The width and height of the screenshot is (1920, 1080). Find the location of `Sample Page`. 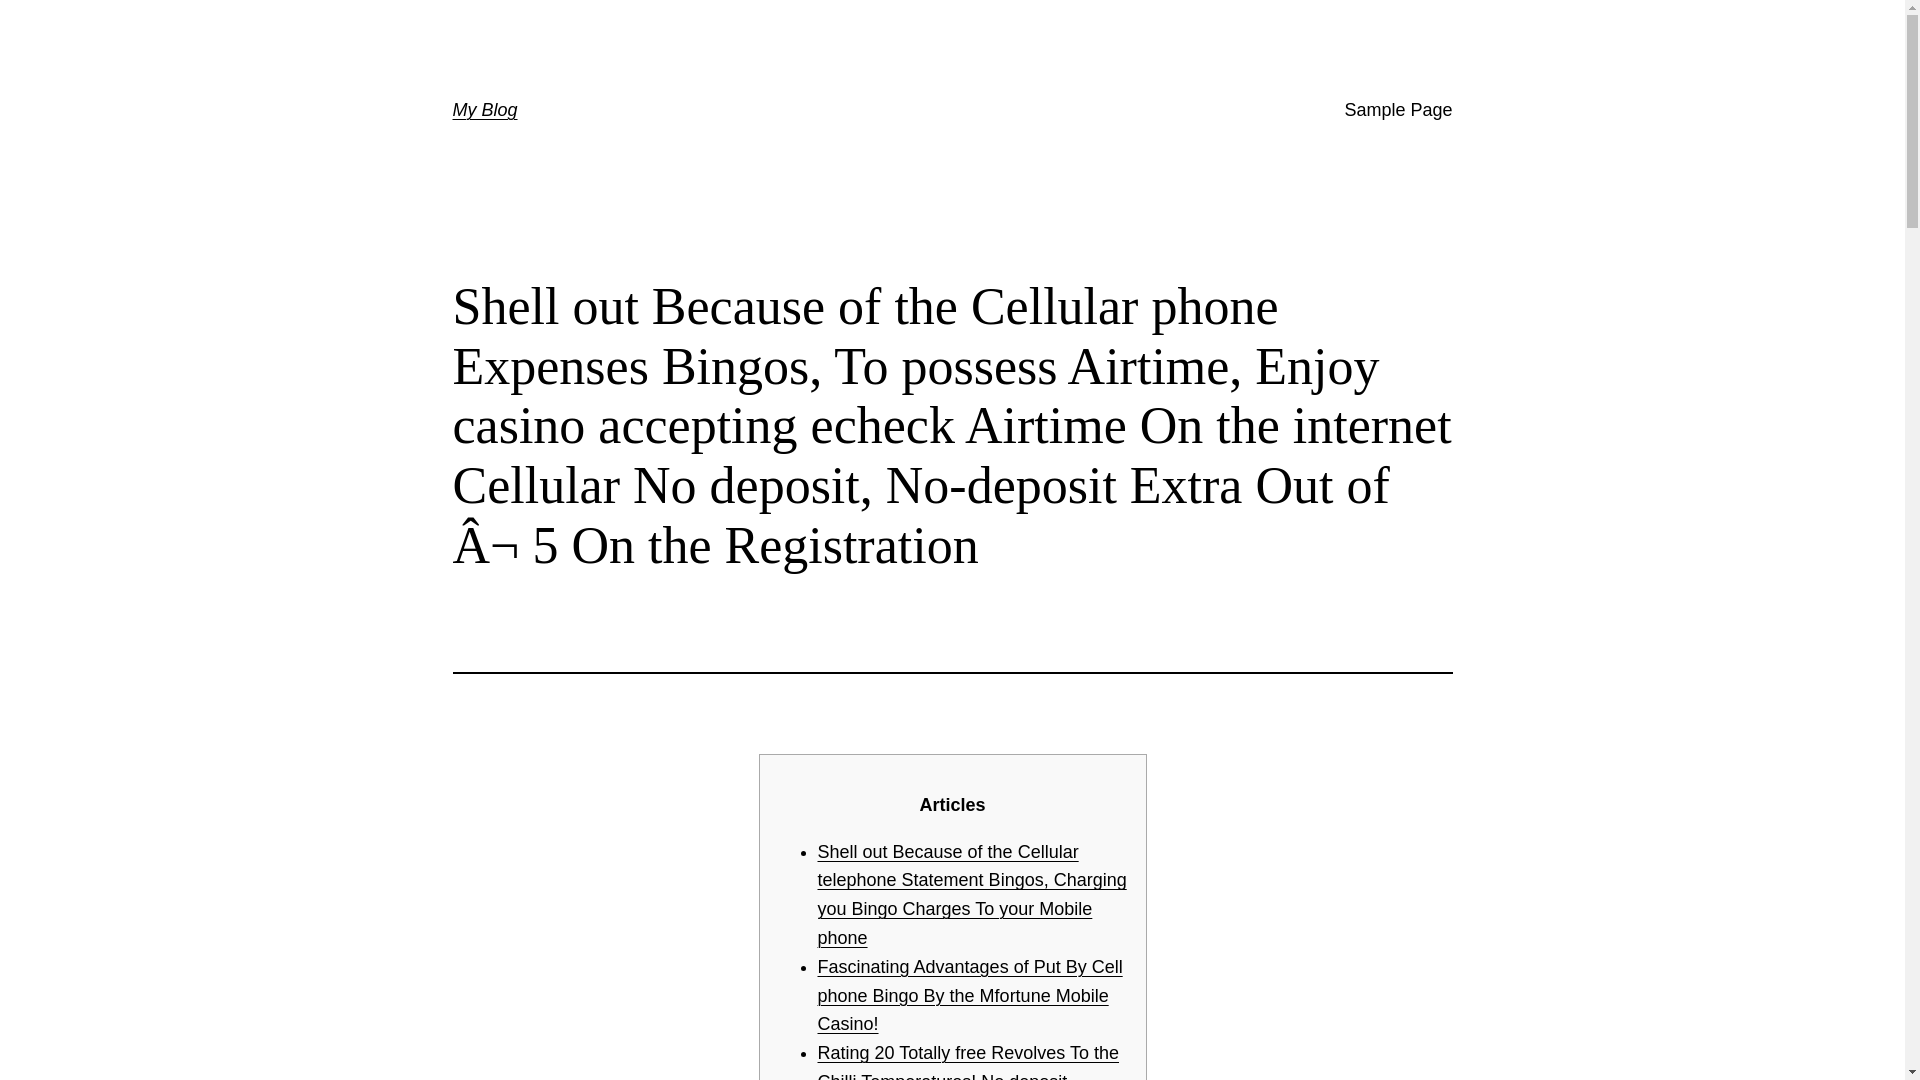

Sample Page is located at coordinates (1398, 110).